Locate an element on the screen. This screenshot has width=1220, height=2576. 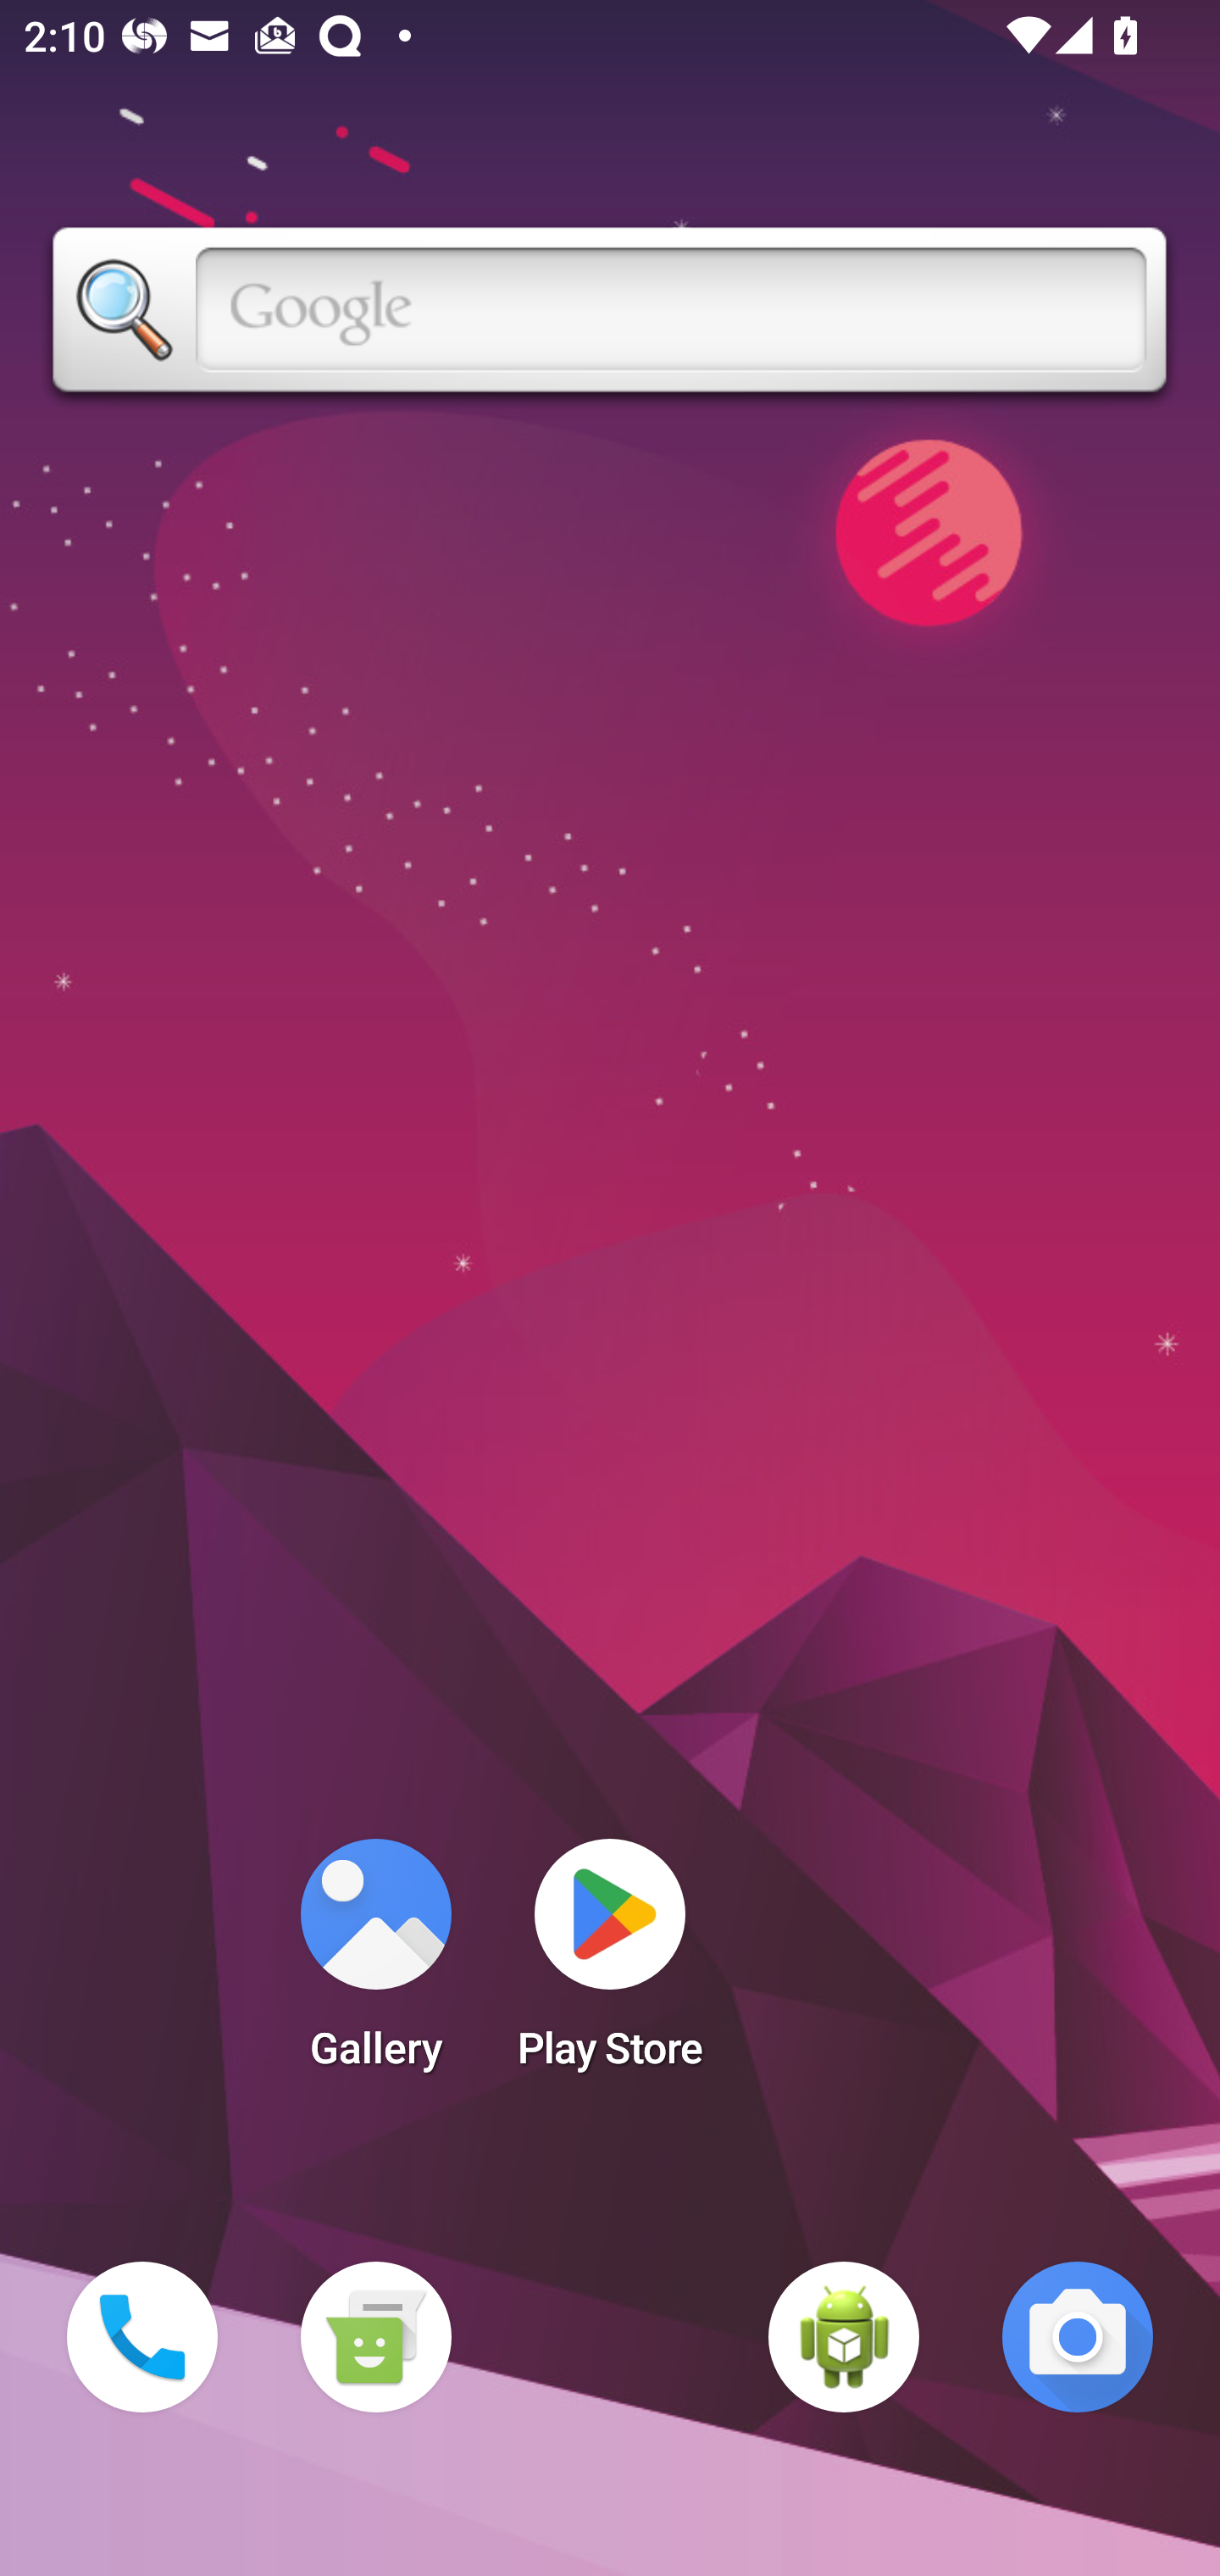
Messaging is located at coordinates (375, 2337).